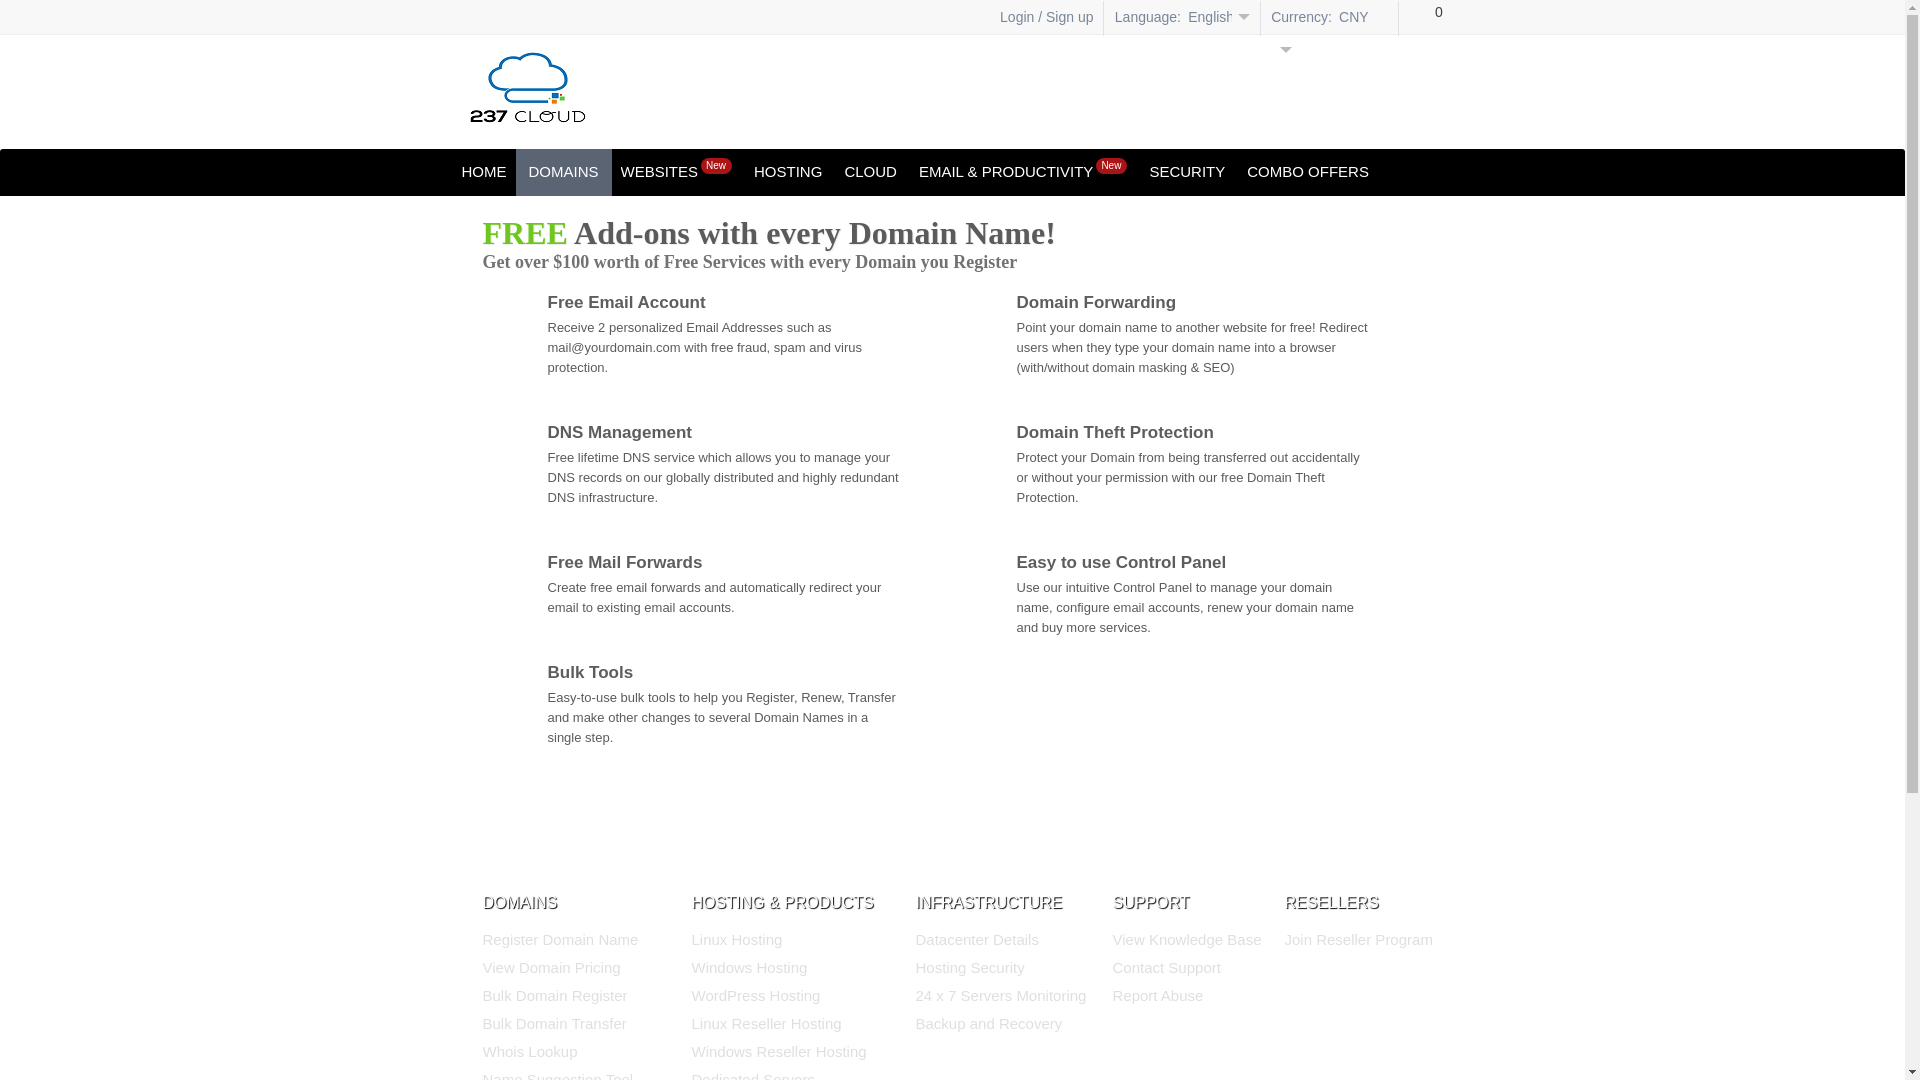 This screenshot has width=1920, height=1080. I want to click on COMBO OFFERS, so click(1308, 172).